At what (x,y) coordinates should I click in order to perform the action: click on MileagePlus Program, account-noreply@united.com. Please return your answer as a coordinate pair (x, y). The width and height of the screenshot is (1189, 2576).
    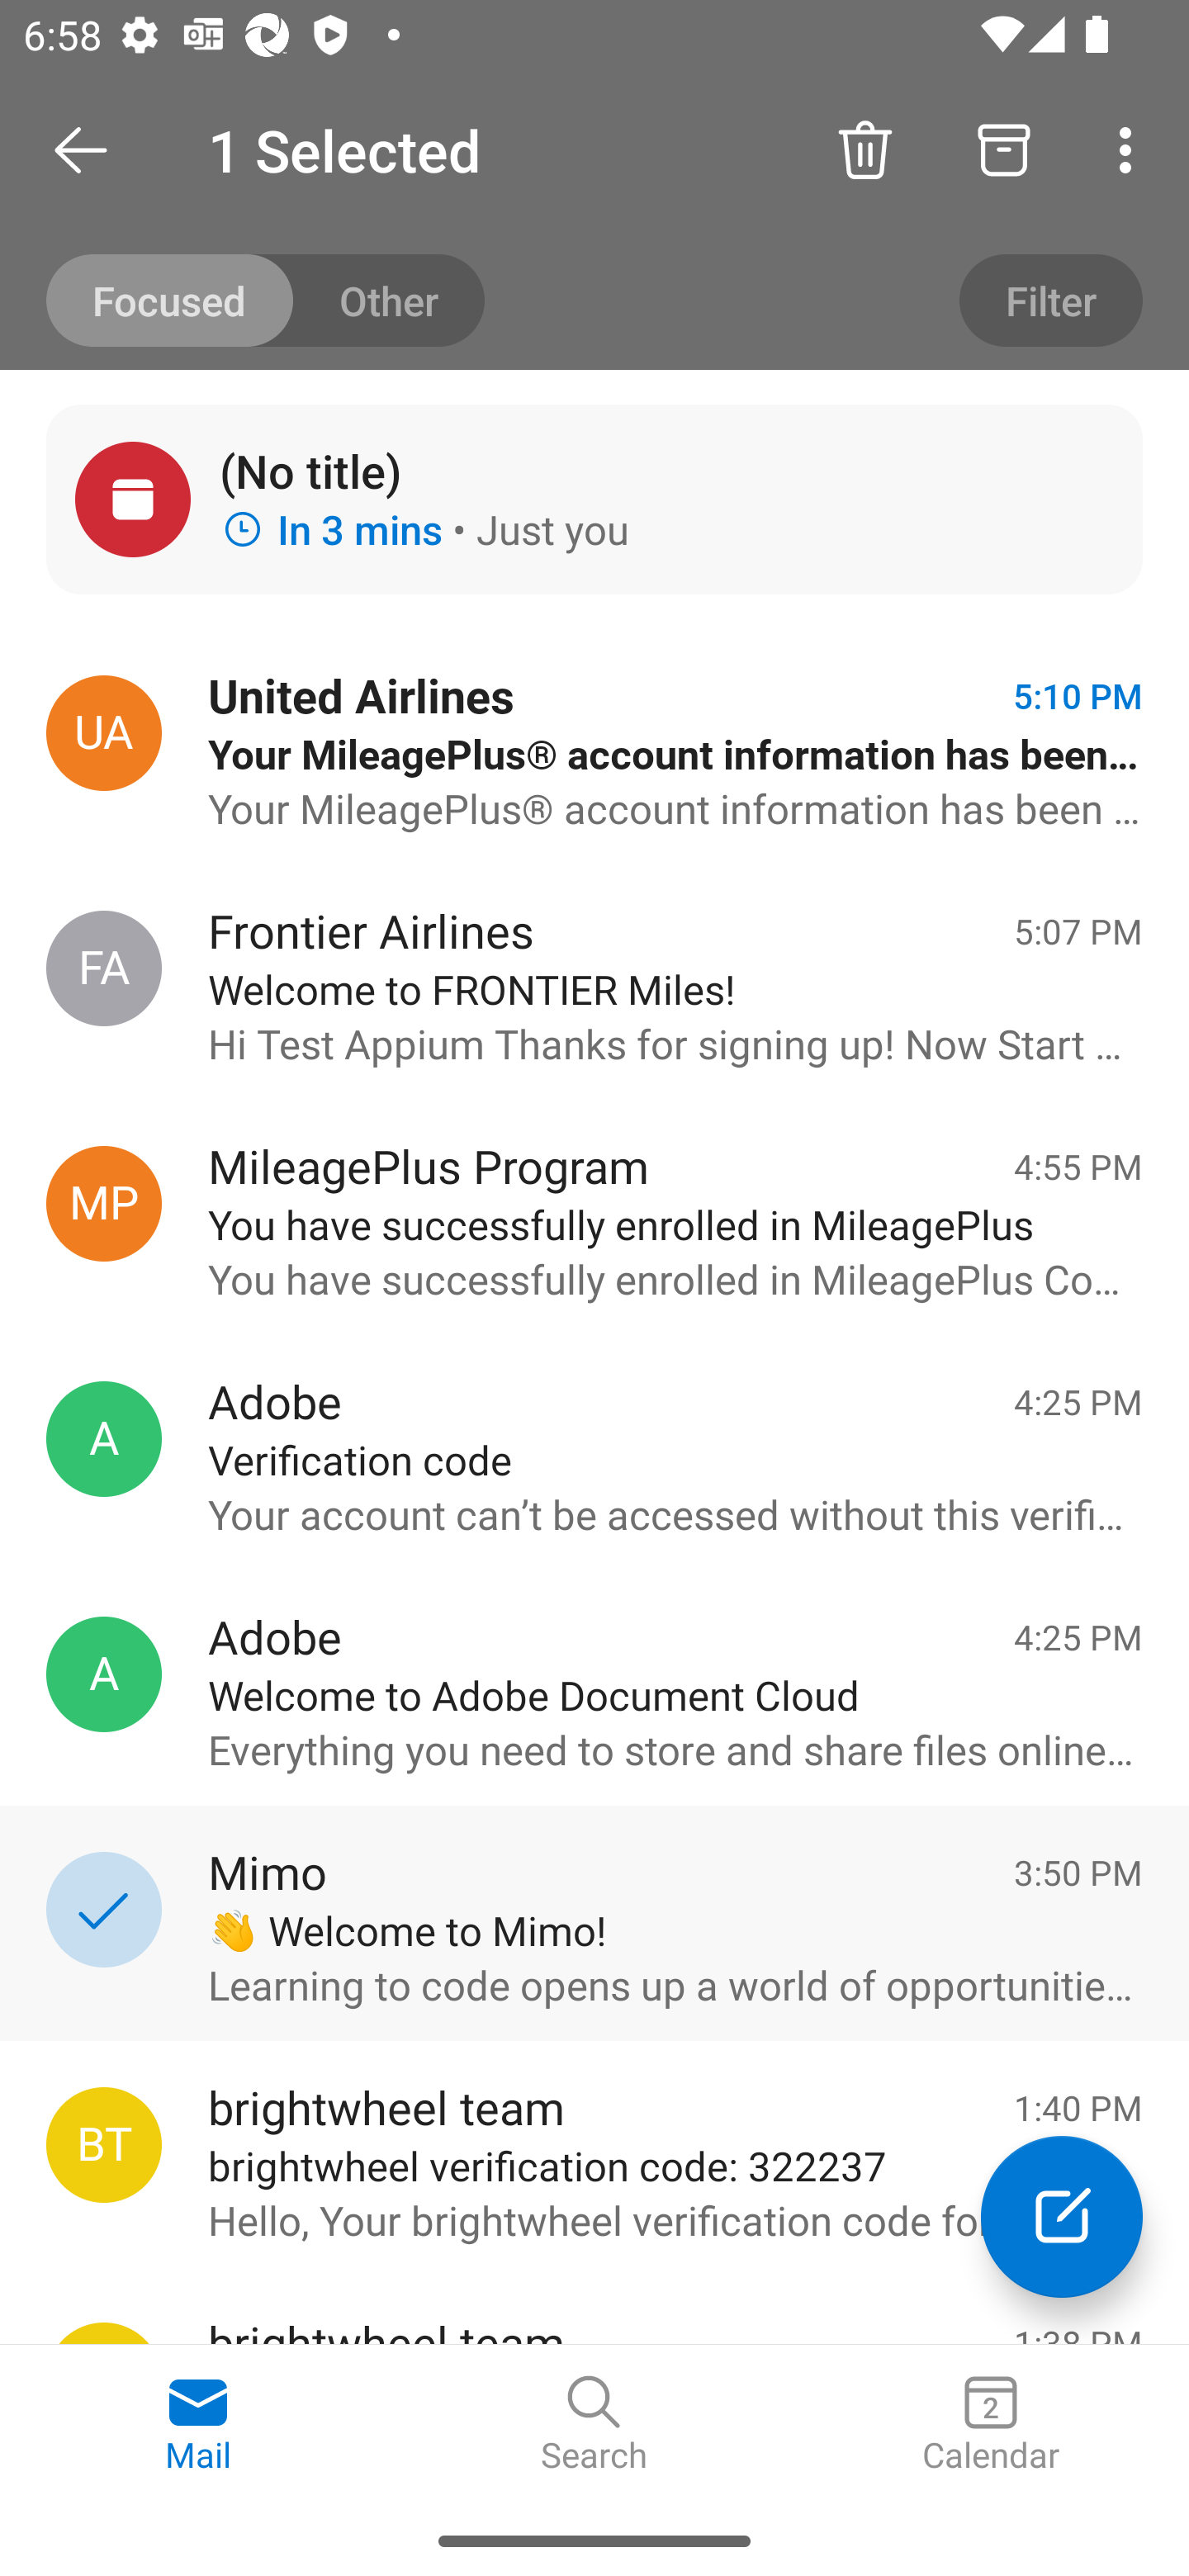
    Looking at the image, I should click on (104, 1204).